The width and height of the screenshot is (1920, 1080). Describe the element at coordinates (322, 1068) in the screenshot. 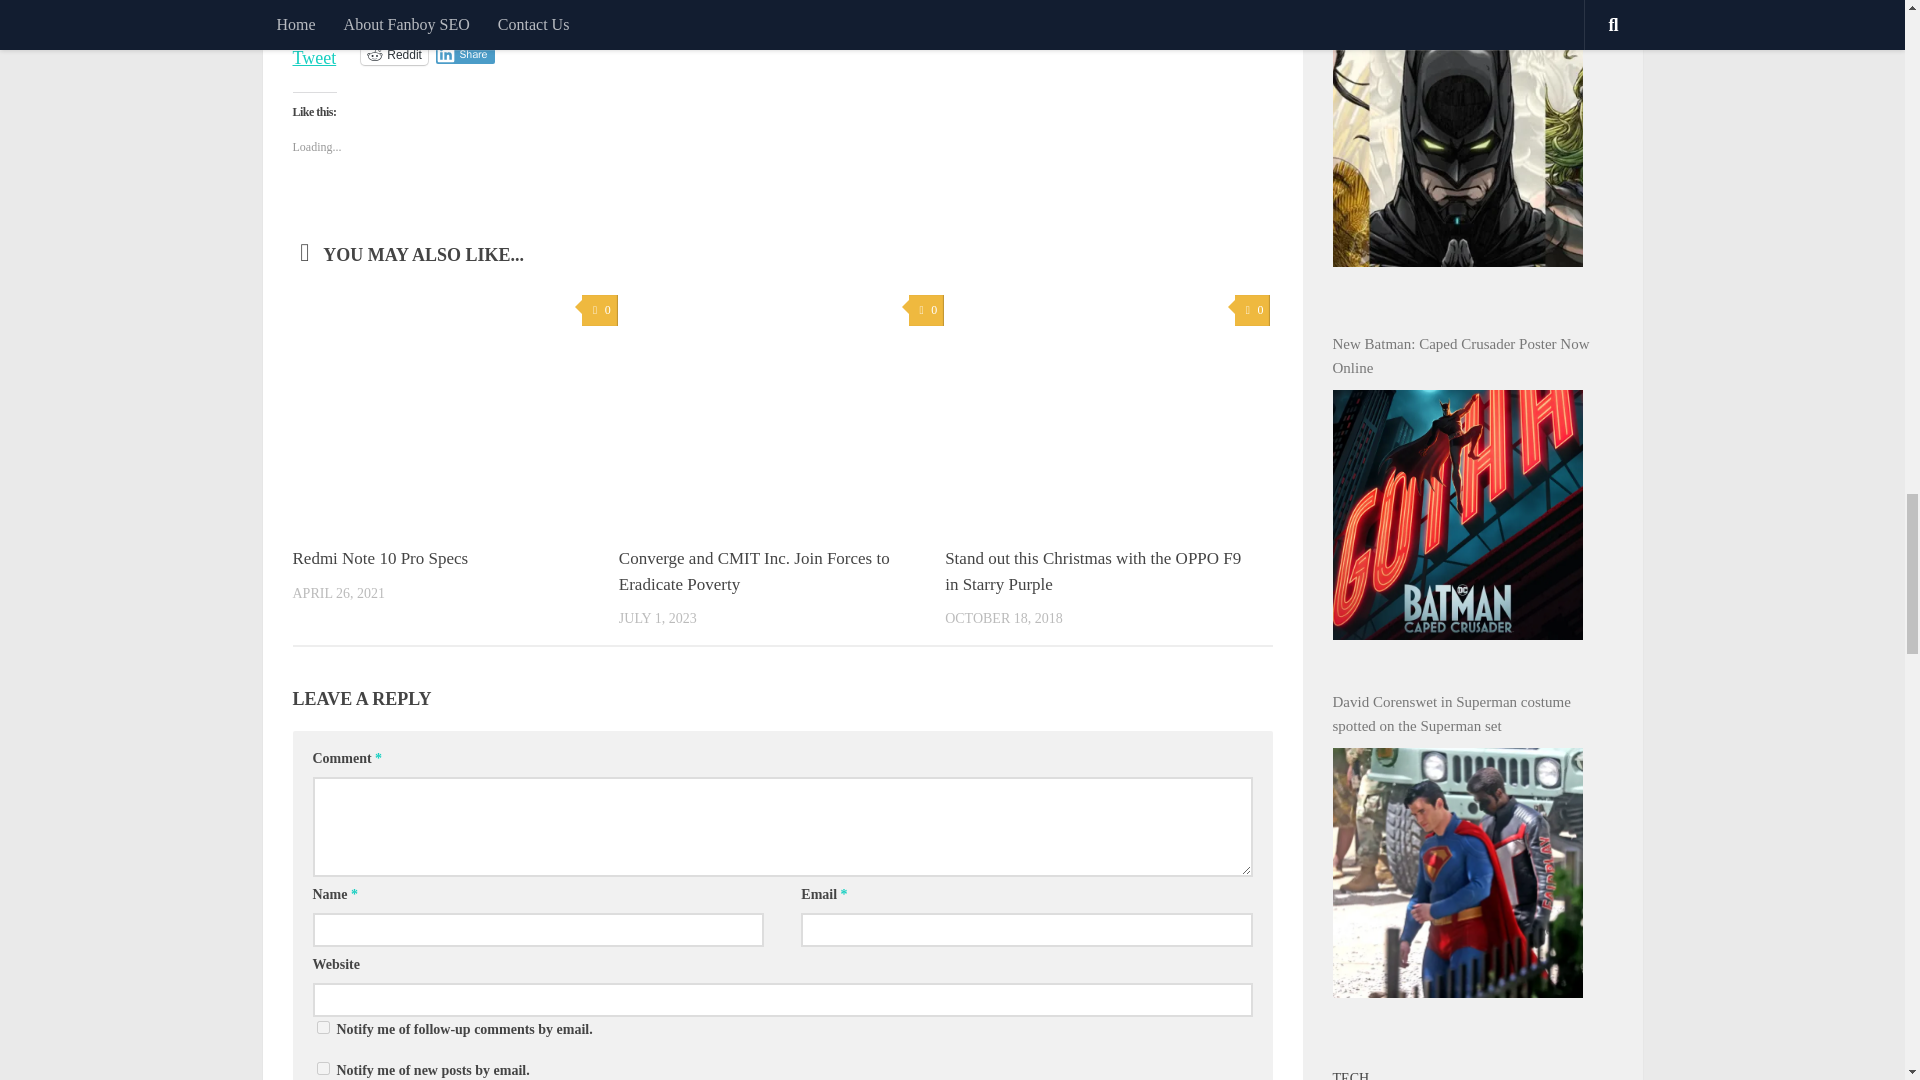

I see `subscribe` at that location.